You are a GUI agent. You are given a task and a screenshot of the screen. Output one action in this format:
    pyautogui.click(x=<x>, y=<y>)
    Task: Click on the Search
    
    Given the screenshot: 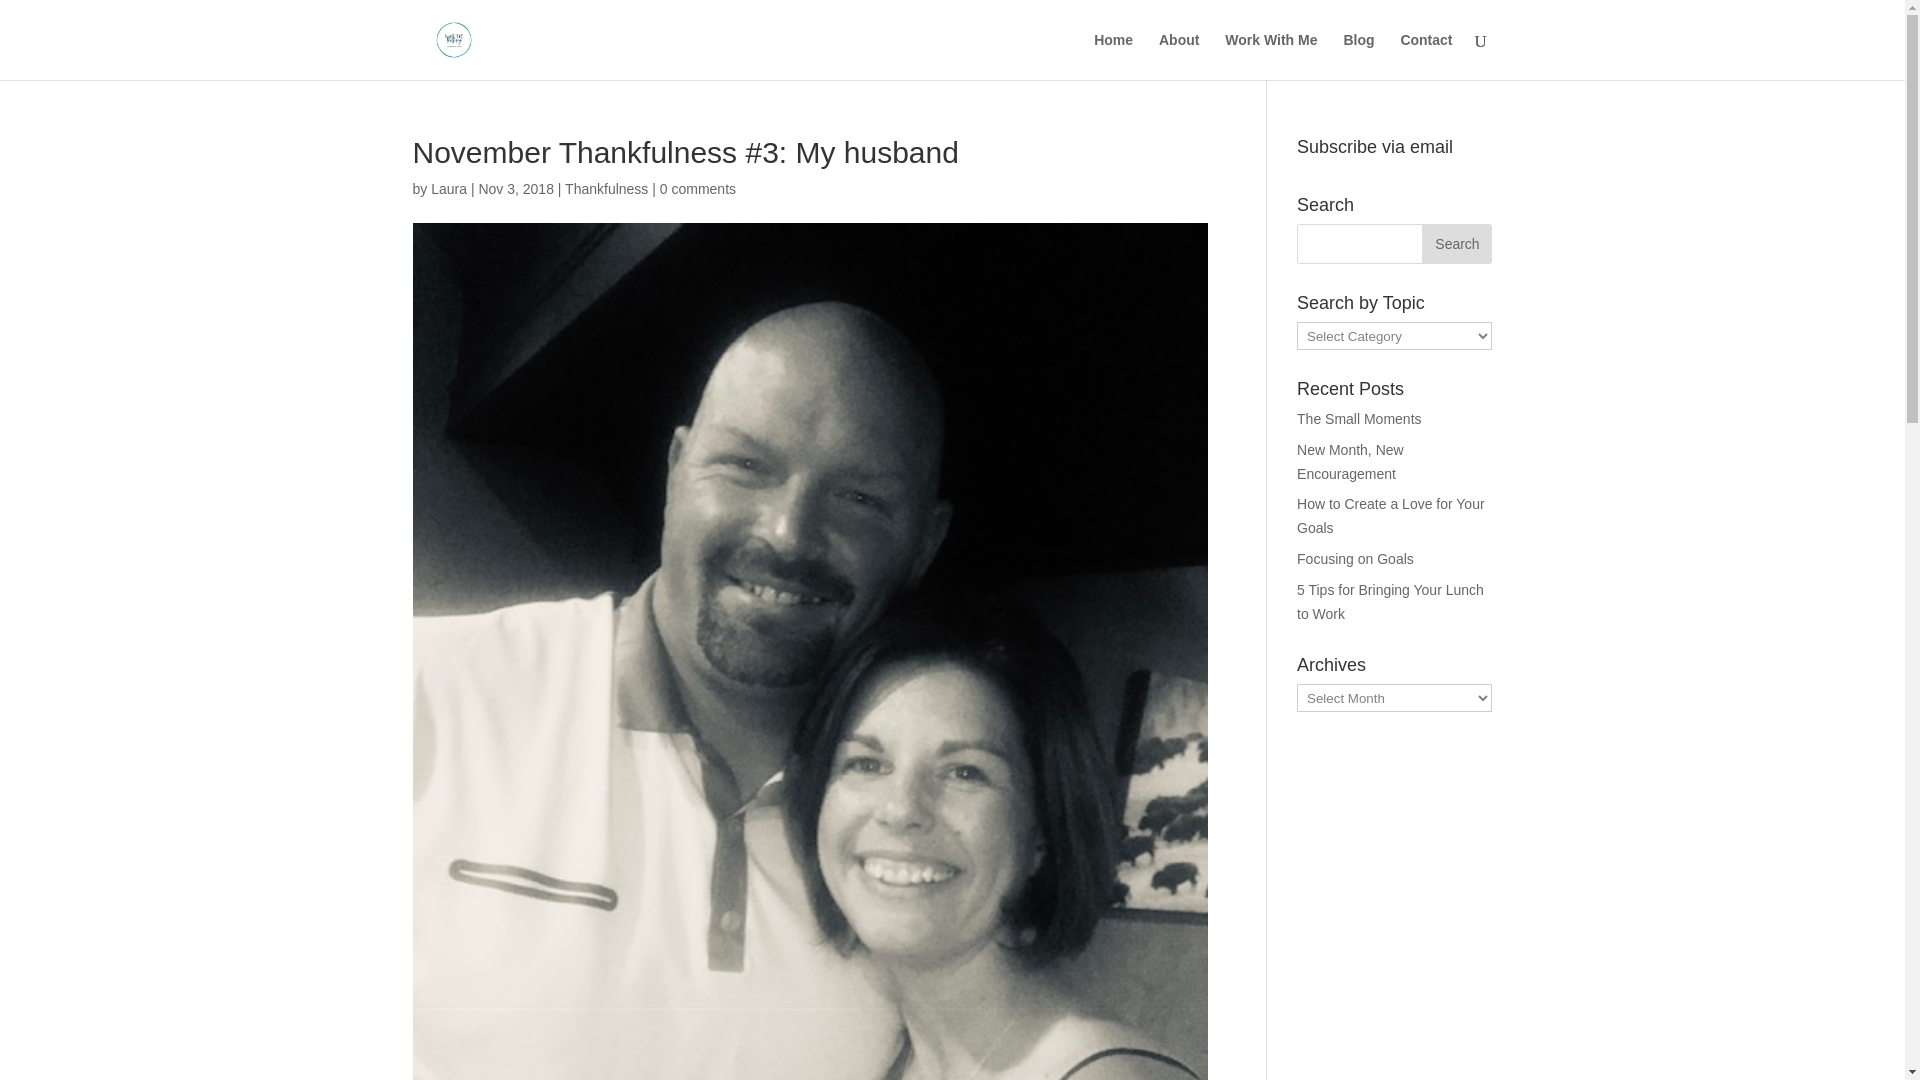 What is the action you would take?
    pyautogui.click(x=1456, y=243)
    